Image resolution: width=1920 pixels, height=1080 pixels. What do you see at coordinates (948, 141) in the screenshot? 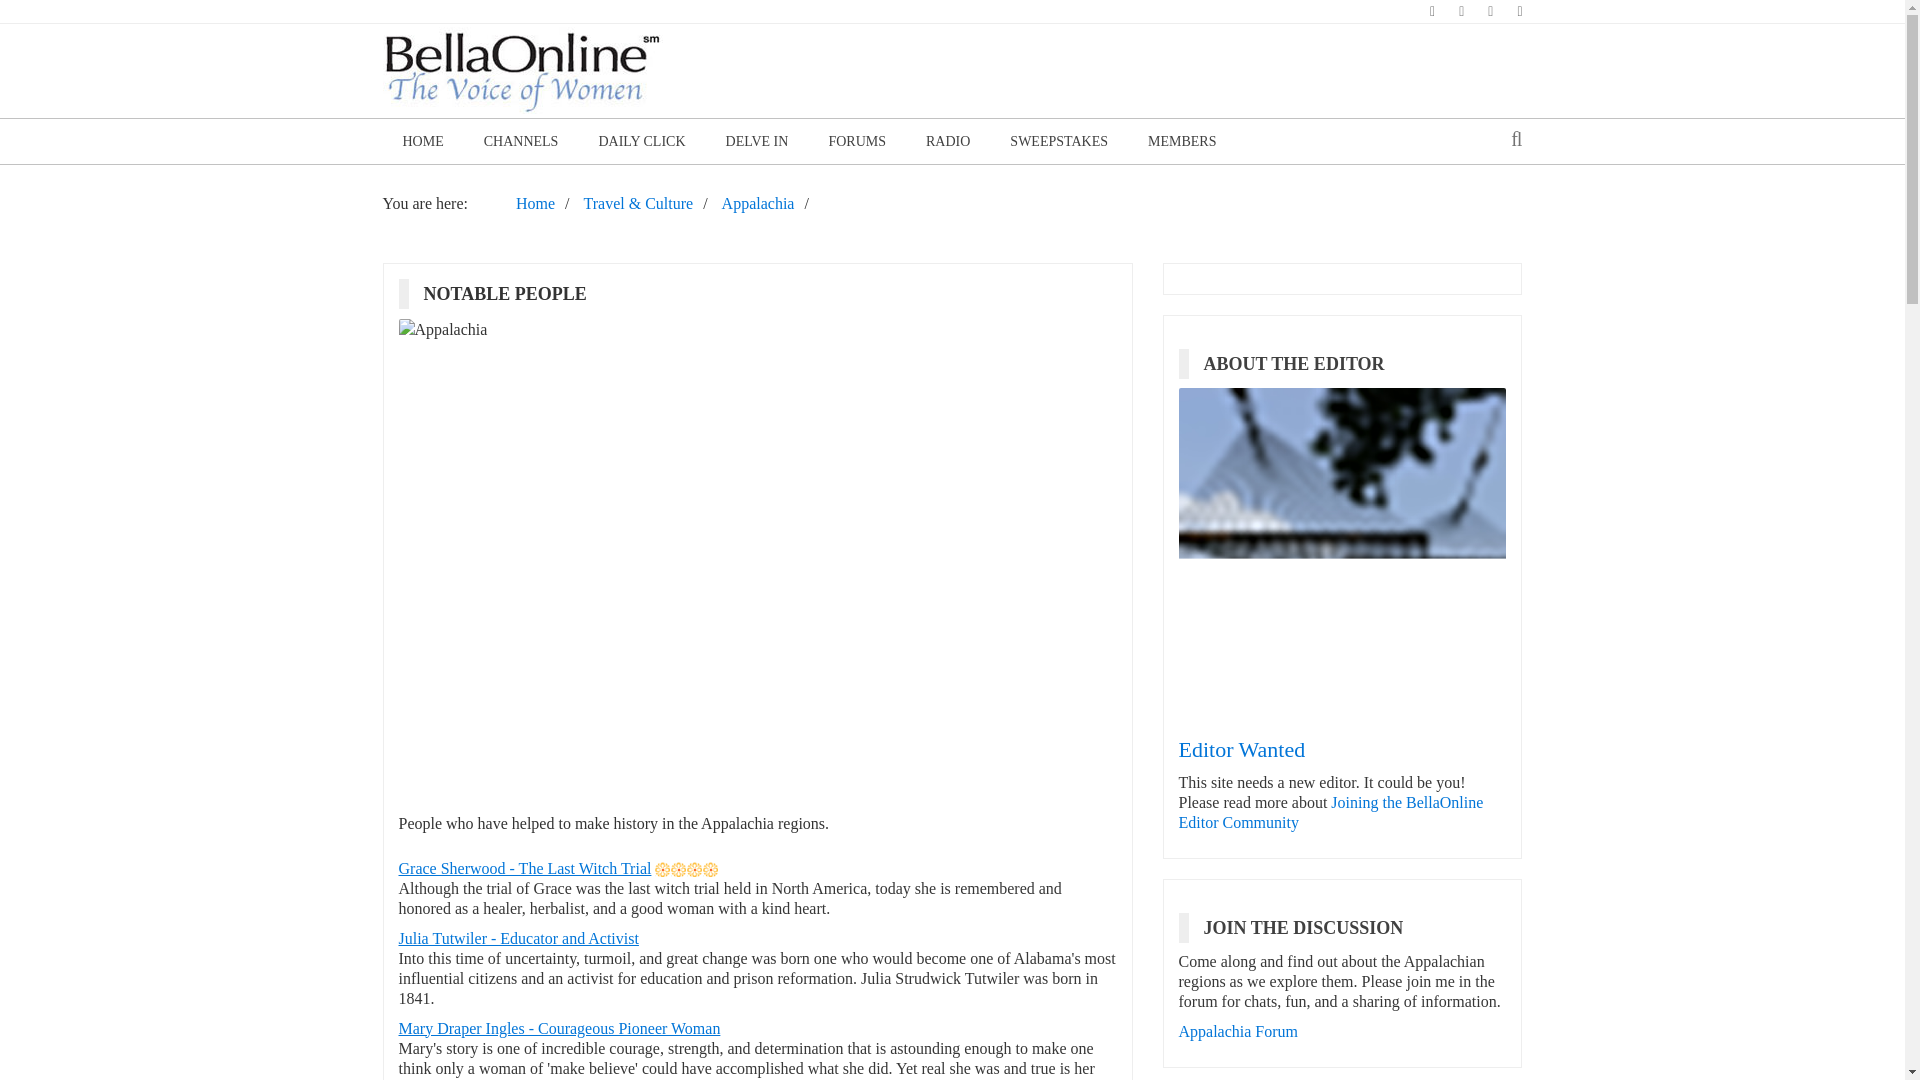
I see `RADIO` at bounding box center [948, 141].